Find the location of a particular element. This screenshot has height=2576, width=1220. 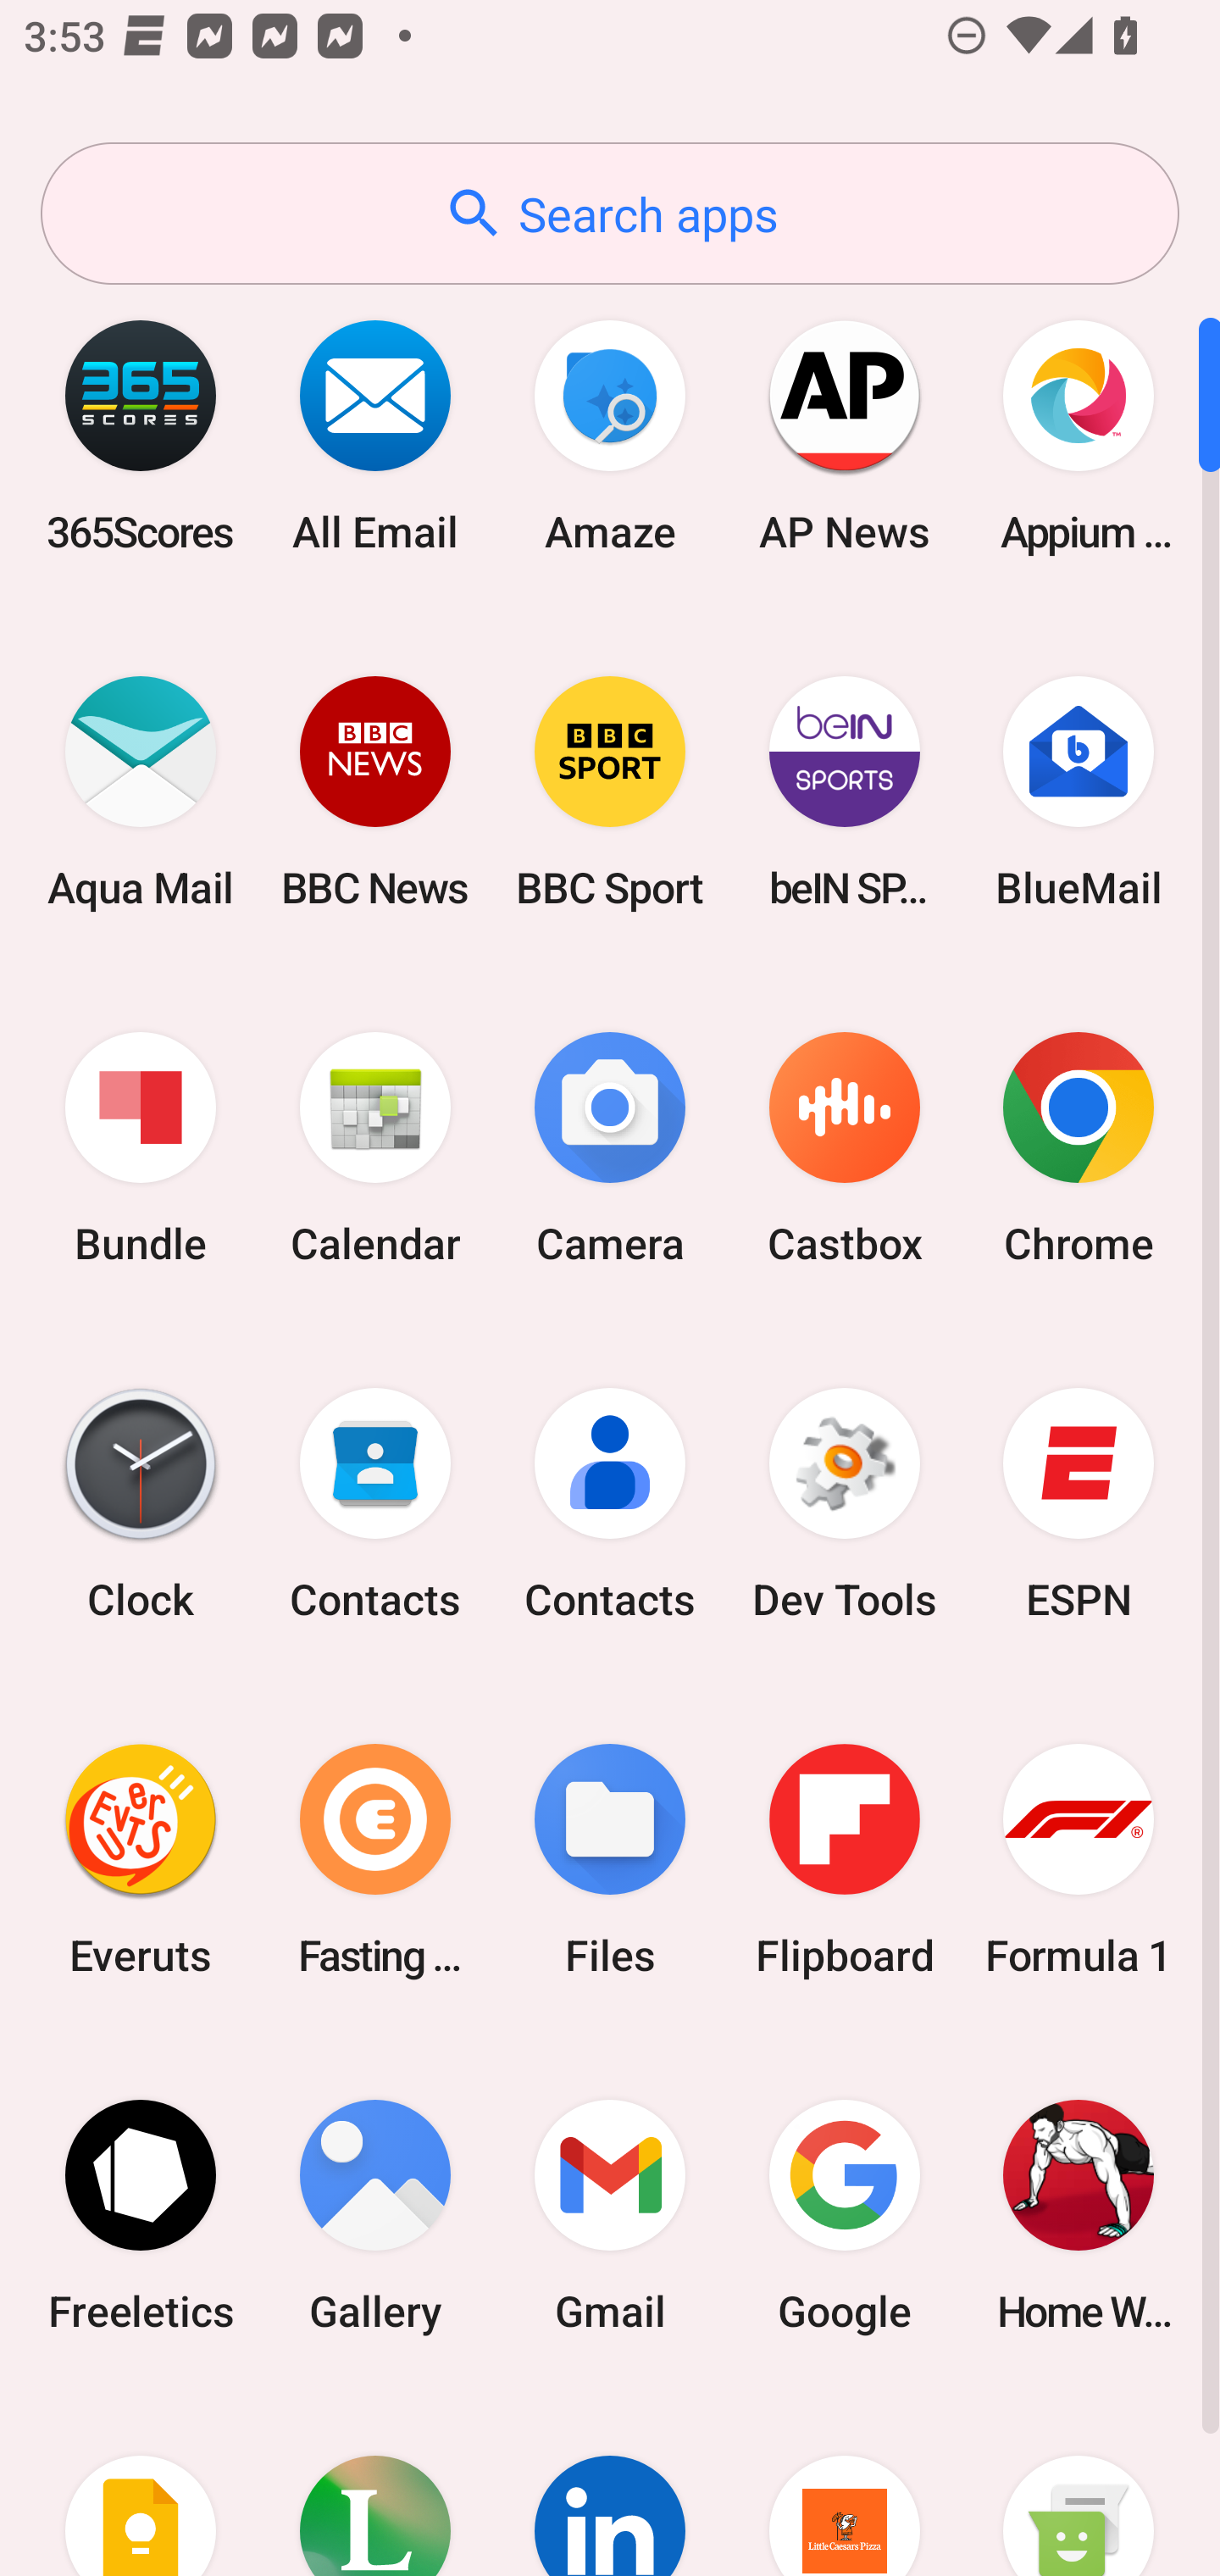

BBC News is located at coordinates (375, 791).